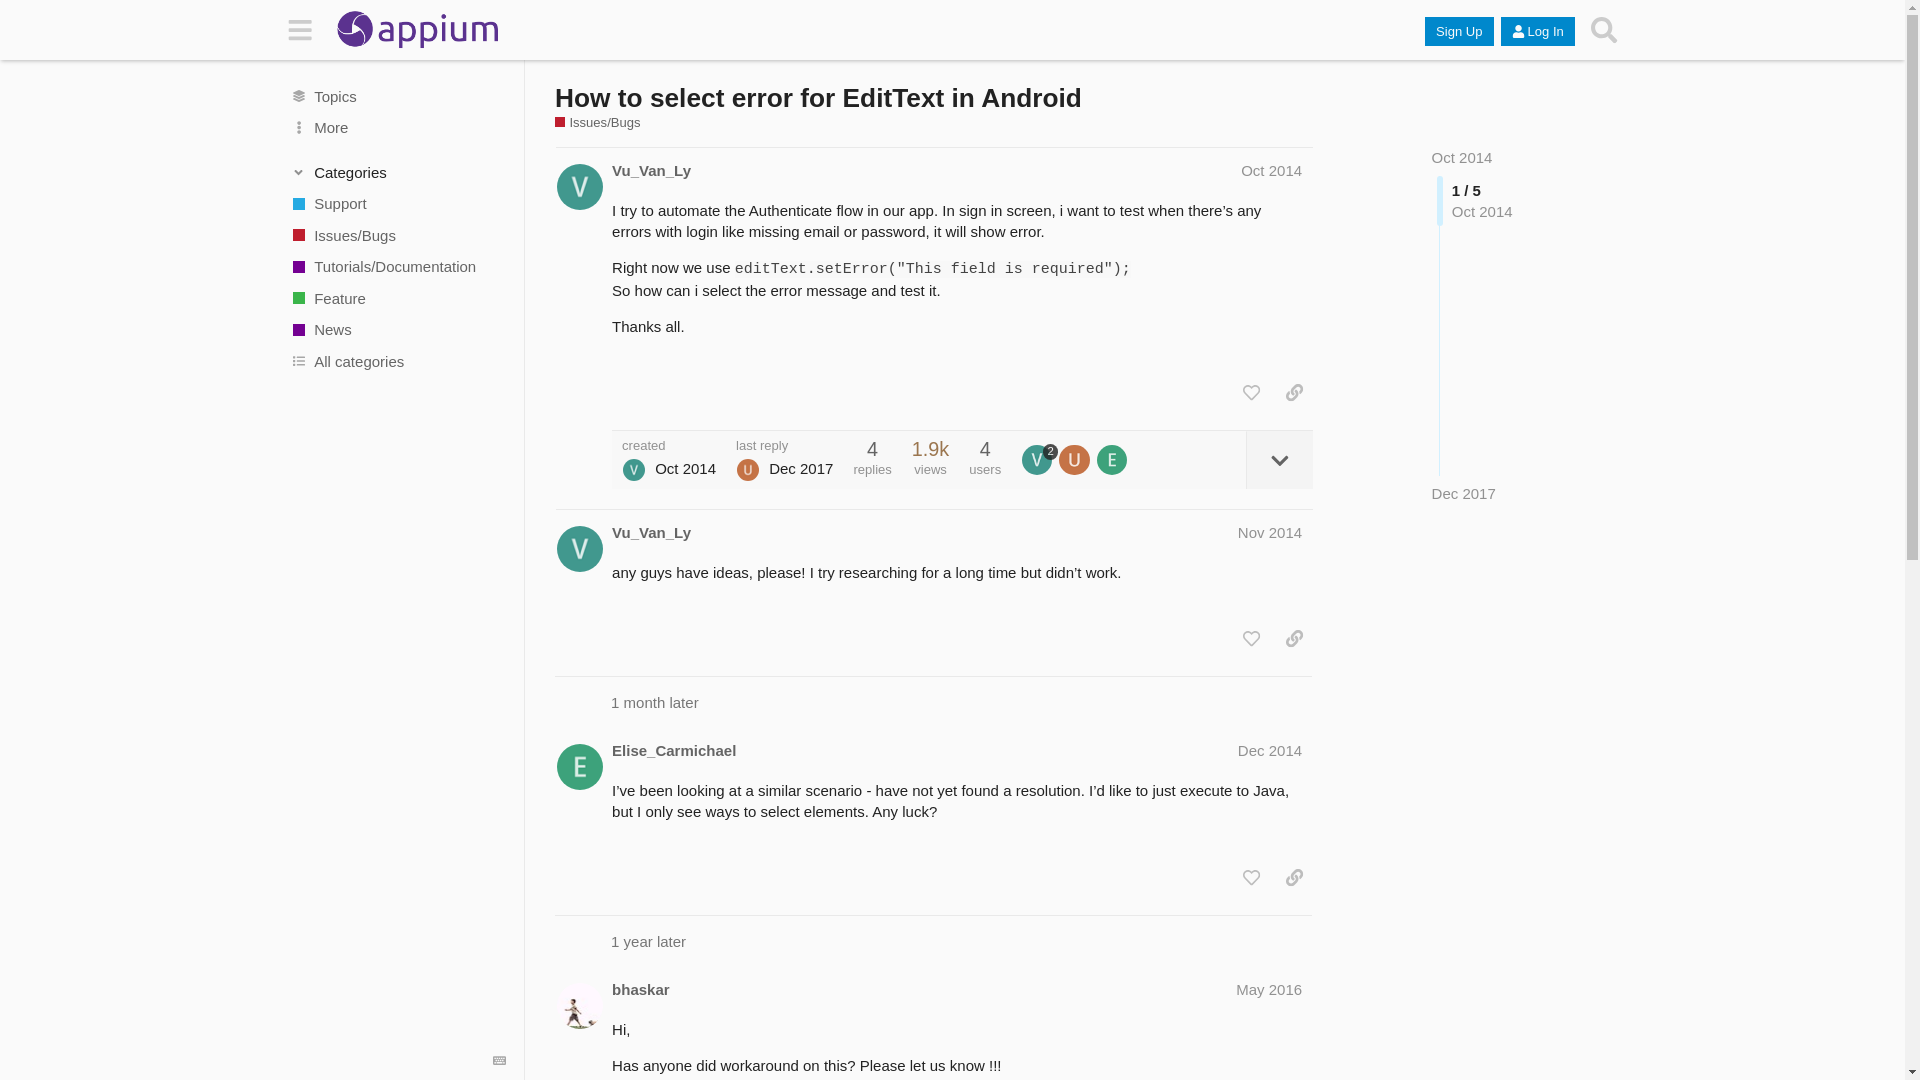 This screenshot has width=1920, height=1080. I want to click on News about appium and related events, so click(397, 330).